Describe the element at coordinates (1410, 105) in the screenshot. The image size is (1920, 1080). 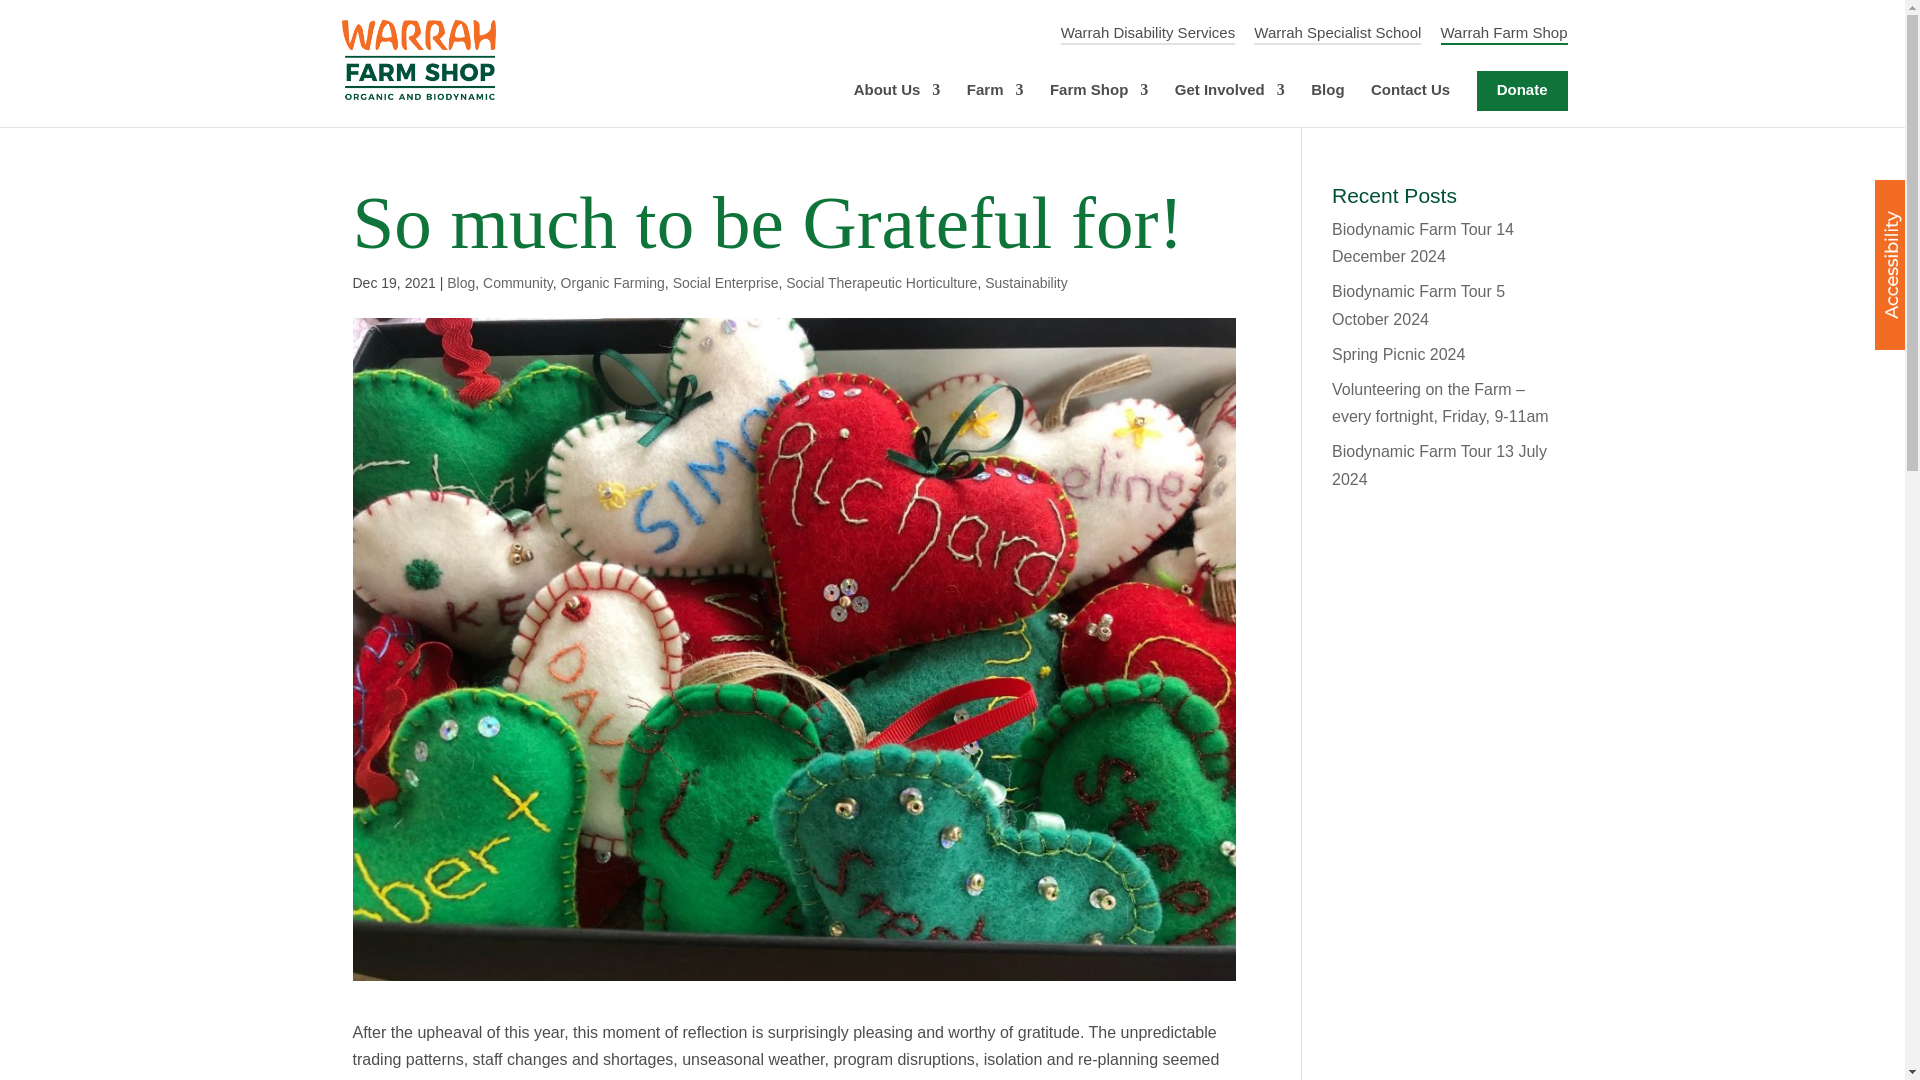
I see `Contact Us` at that location.